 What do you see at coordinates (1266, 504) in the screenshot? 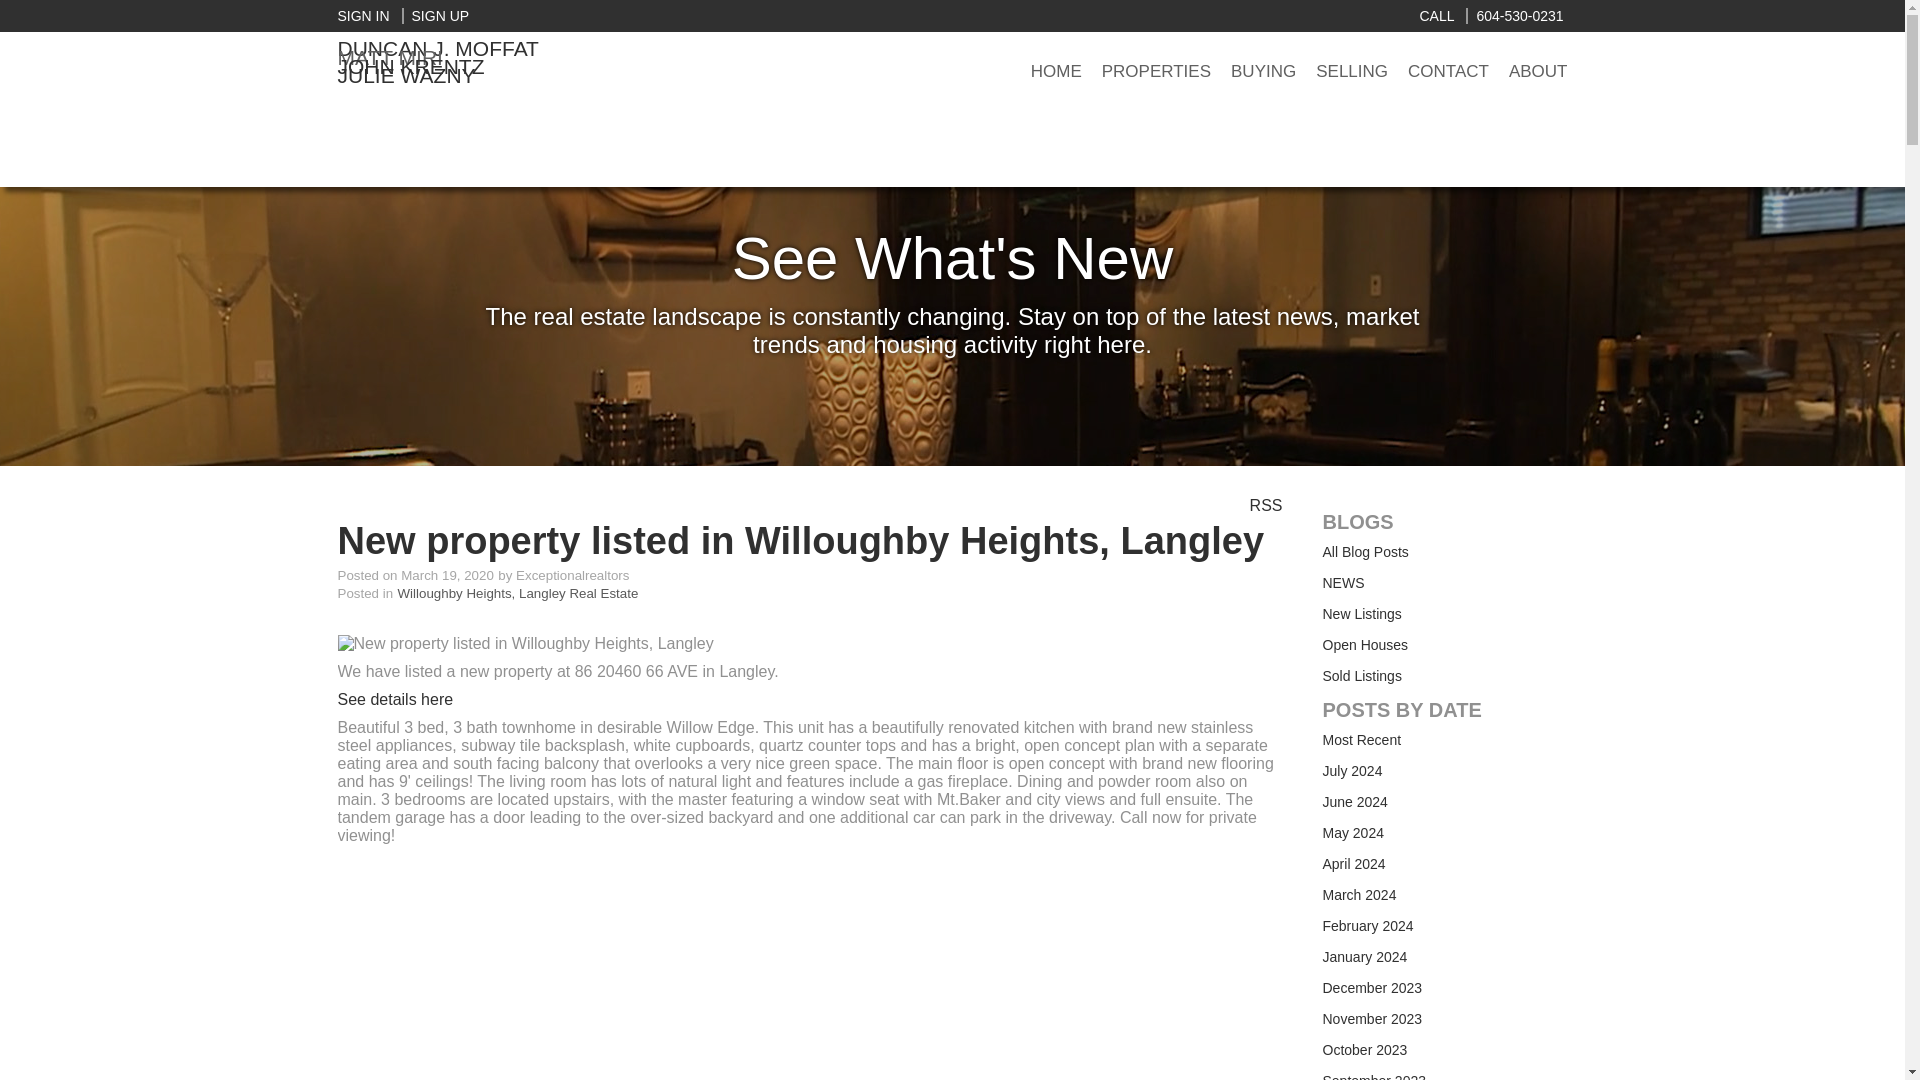
I see `RSS` at bounding box center [1266, 504].